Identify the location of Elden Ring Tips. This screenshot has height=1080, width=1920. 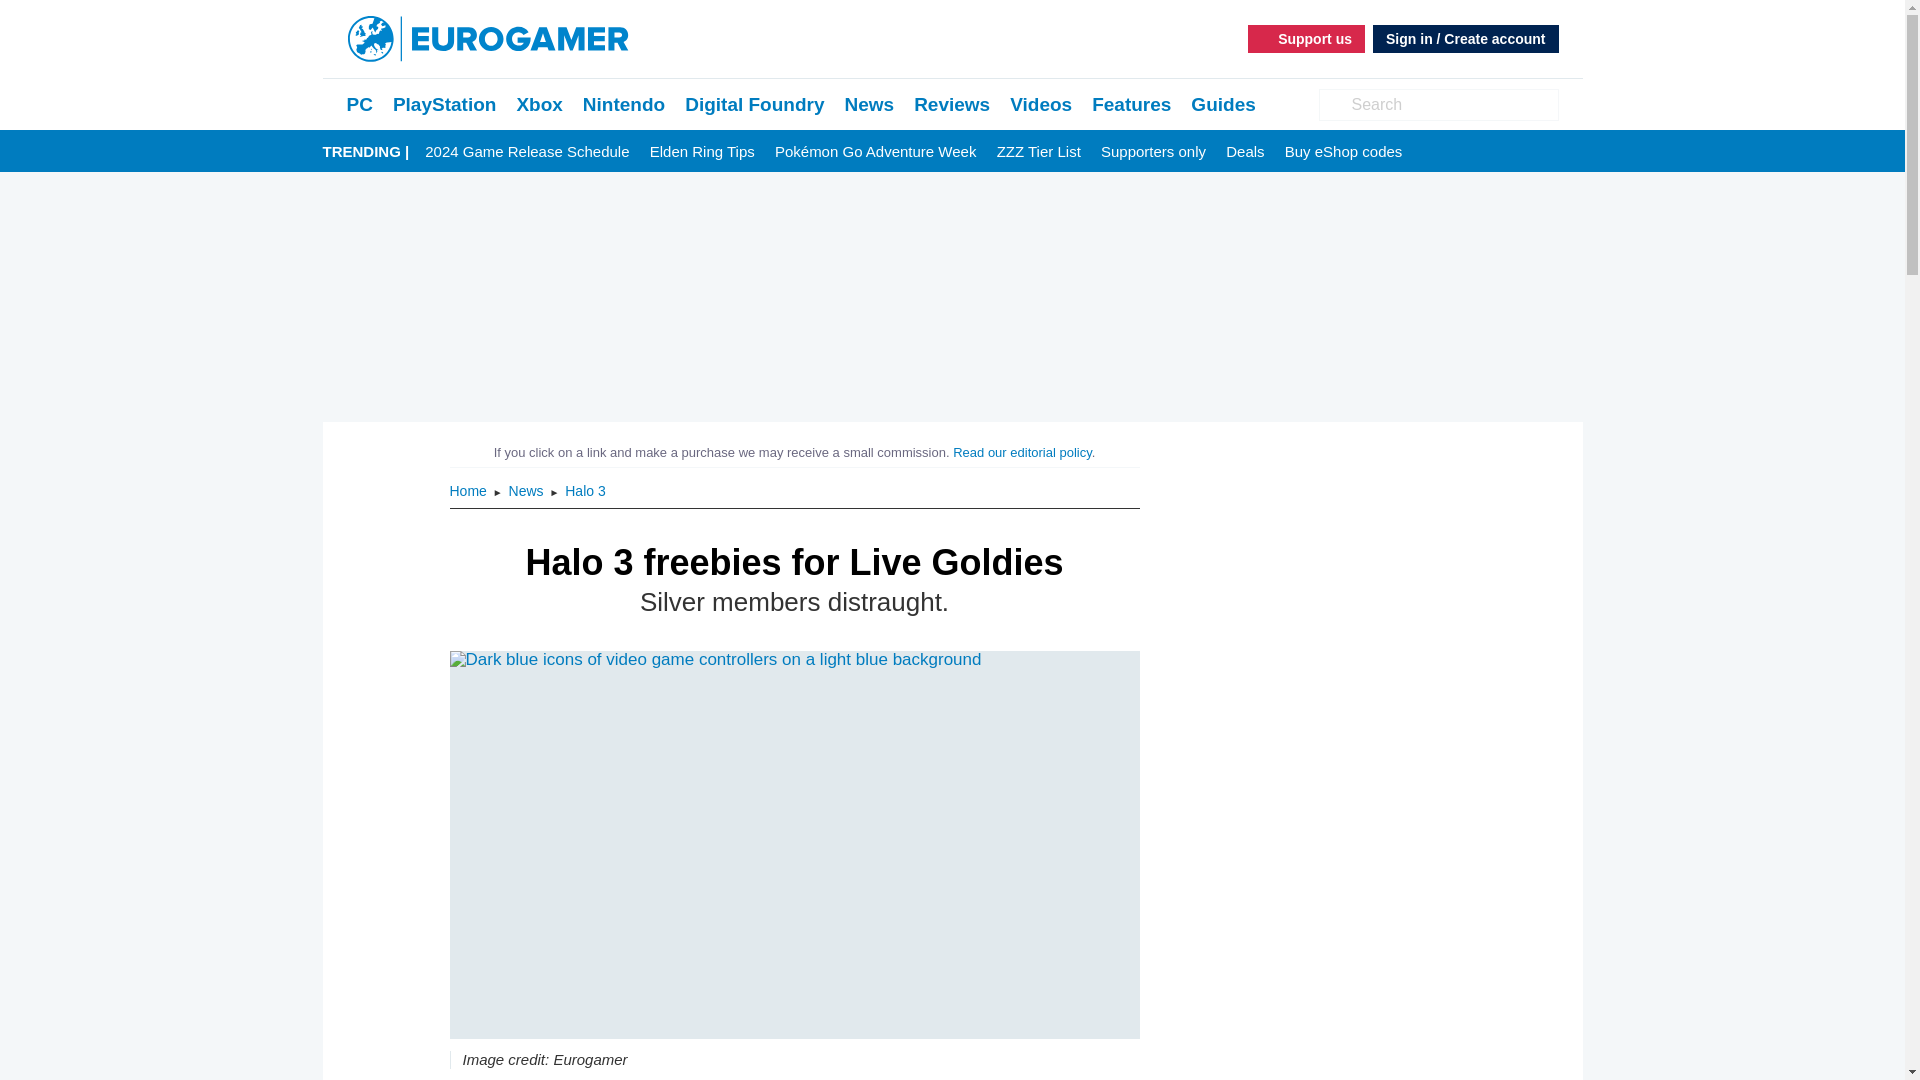
(702, 152).